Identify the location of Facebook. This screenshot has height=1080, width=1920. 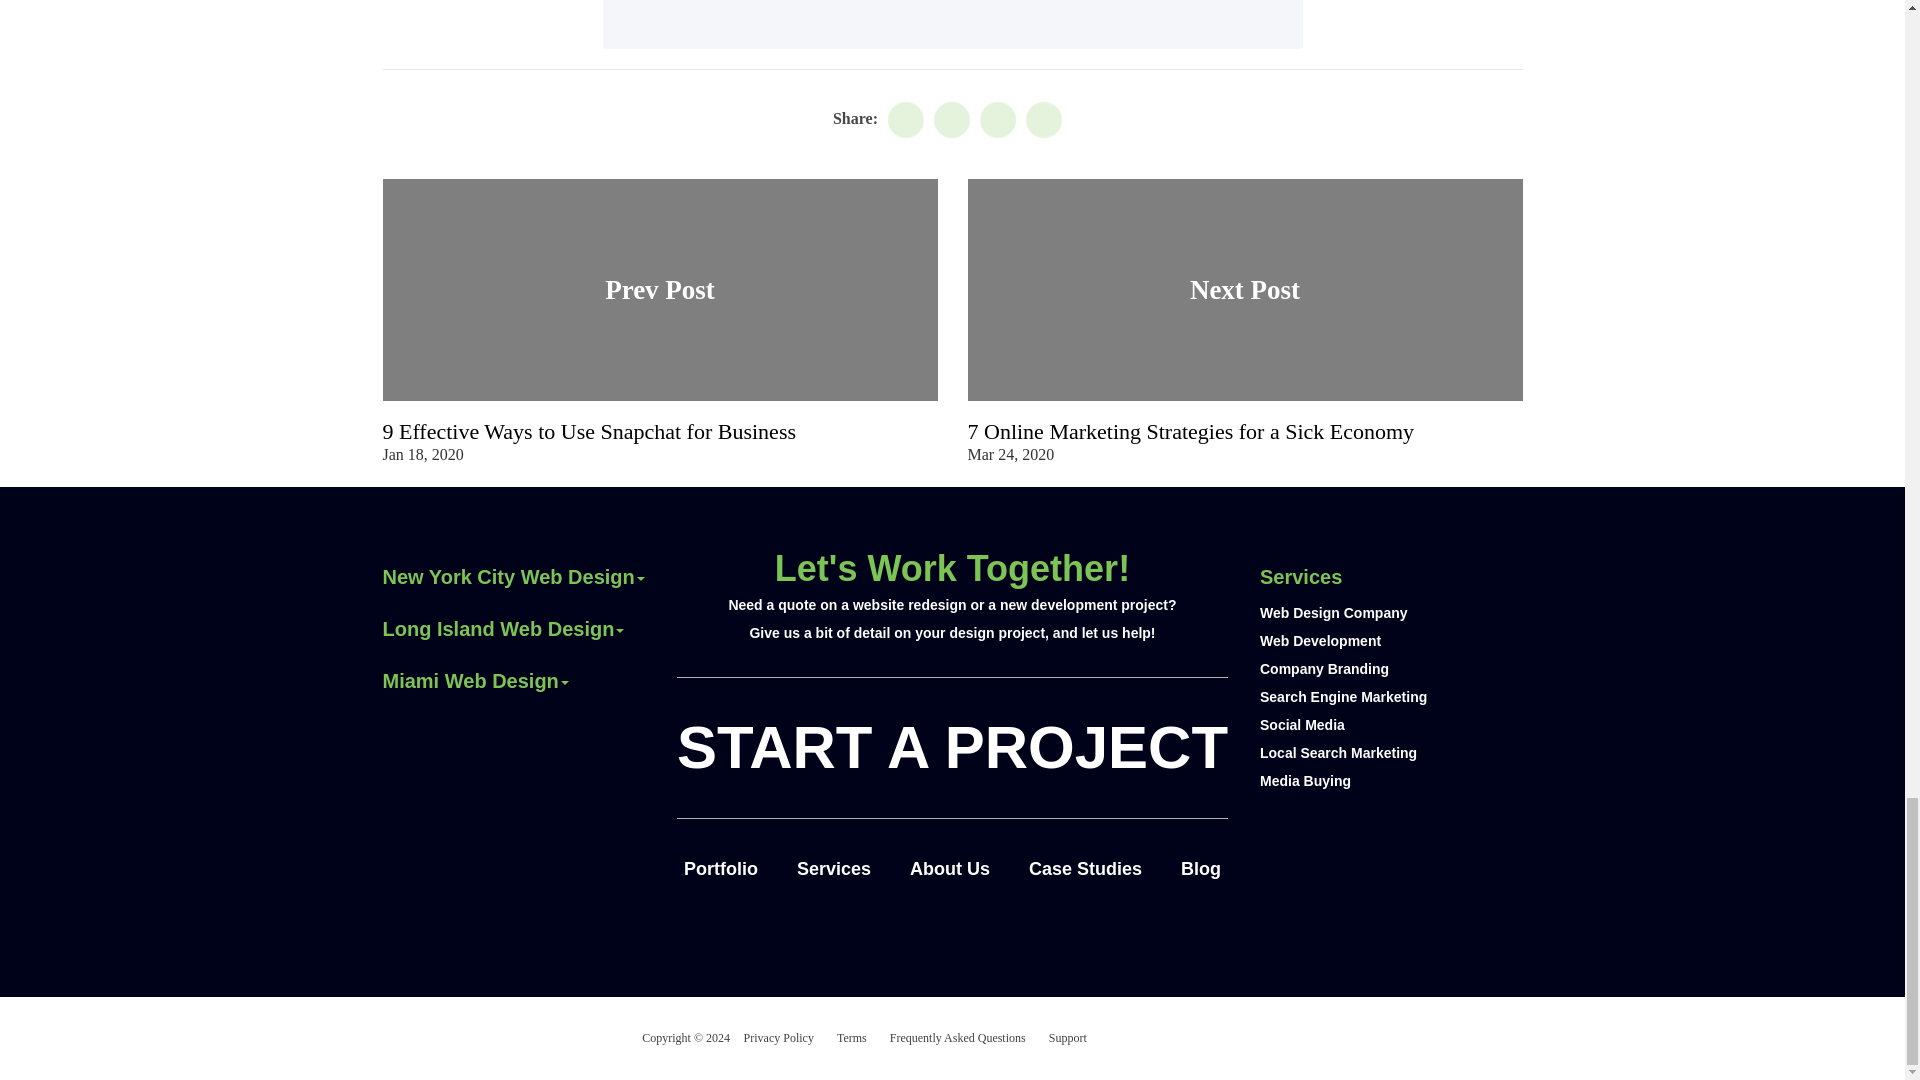
(905, 120).